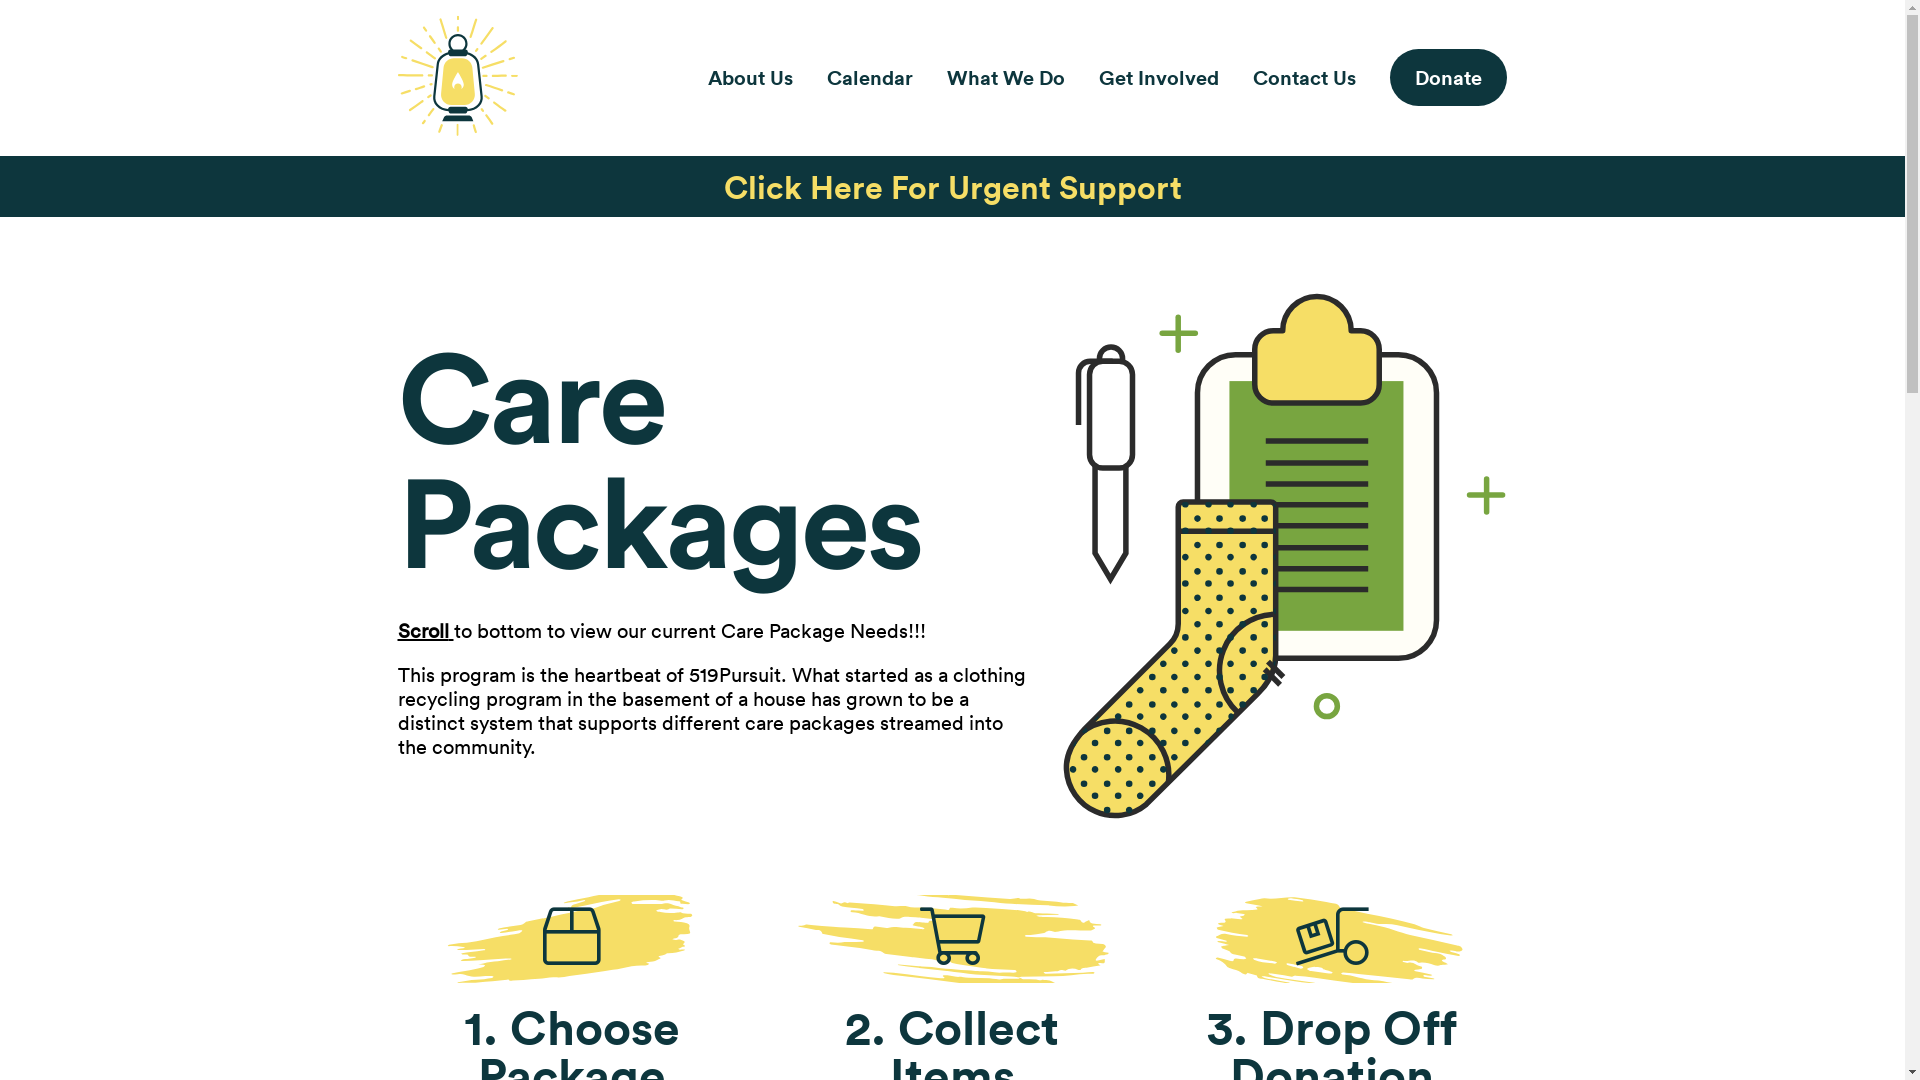 The width and height of the screenshot is (1920, 1080). What do you see at coordinates (750, 78) in the screenshot?
I see `About Us` at bounding box center [750, 78].